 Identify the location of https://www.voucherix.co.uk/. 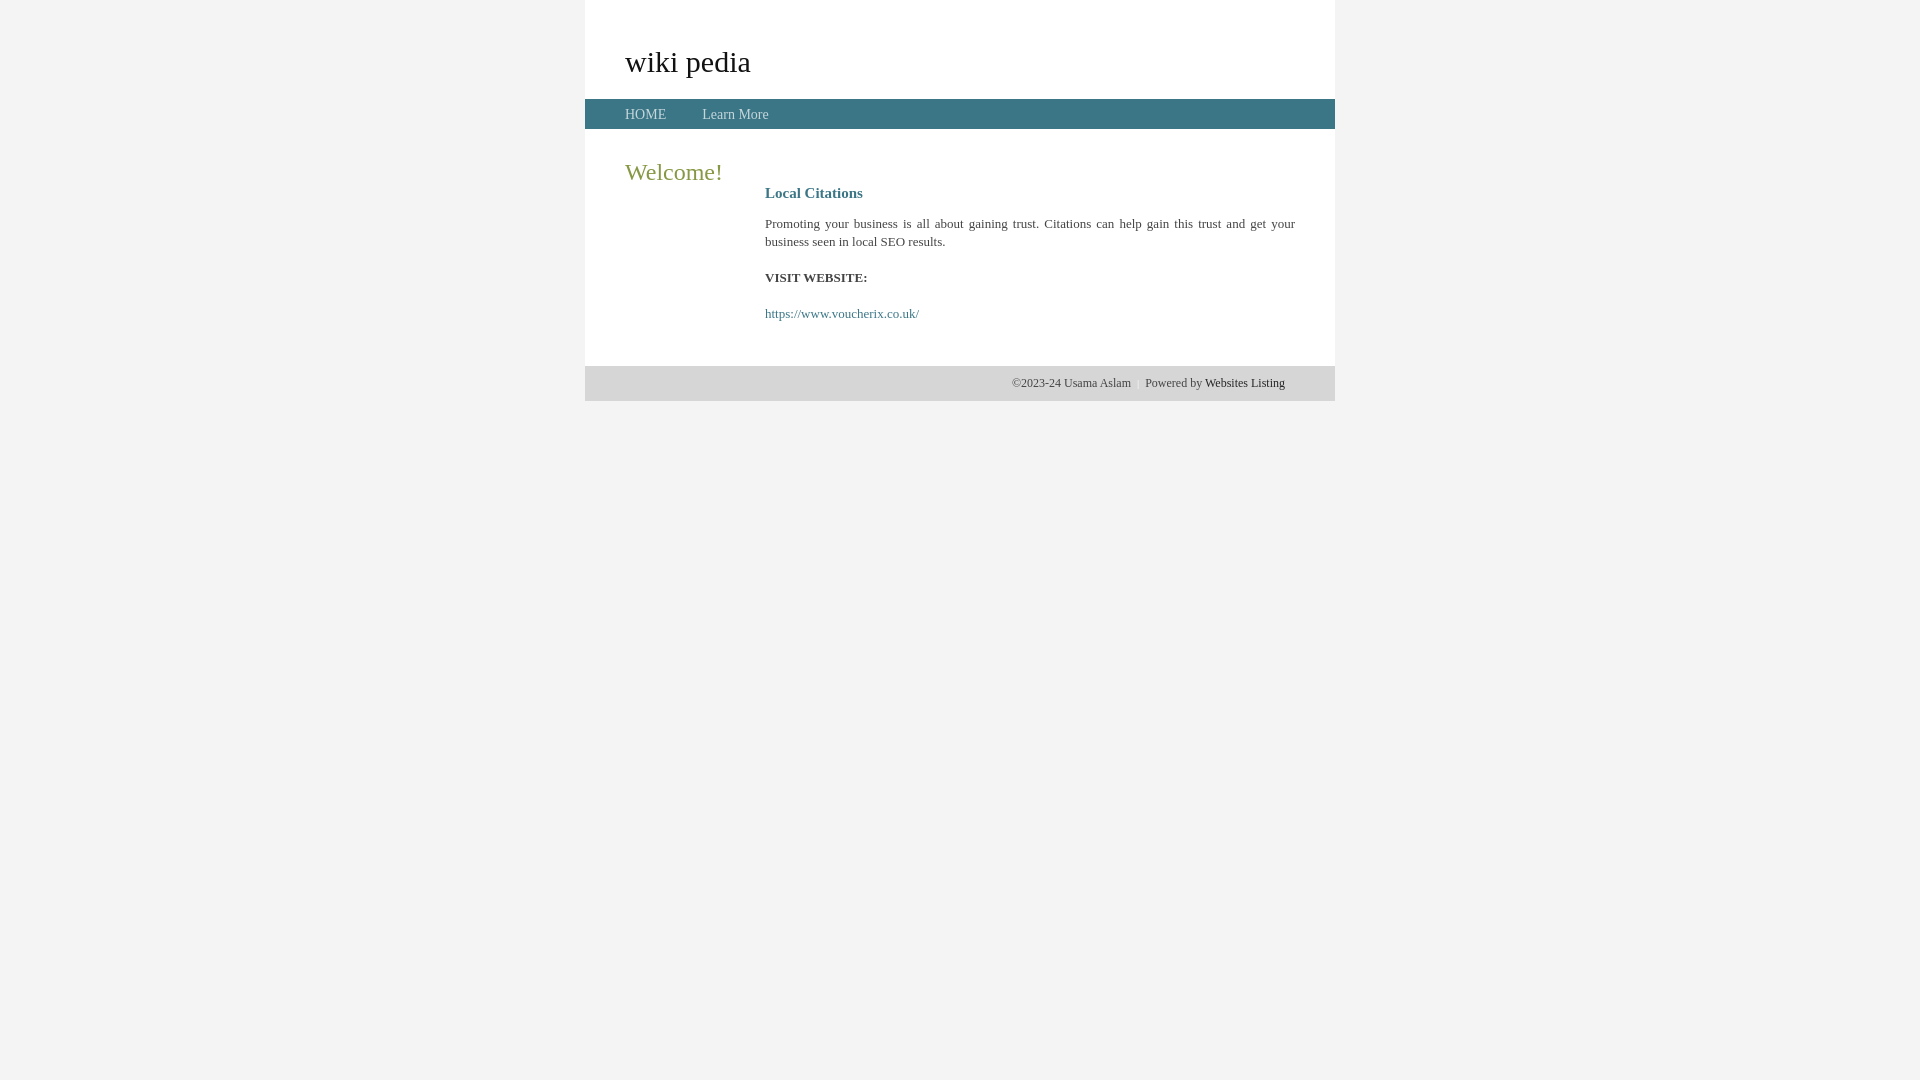
(842, 314).